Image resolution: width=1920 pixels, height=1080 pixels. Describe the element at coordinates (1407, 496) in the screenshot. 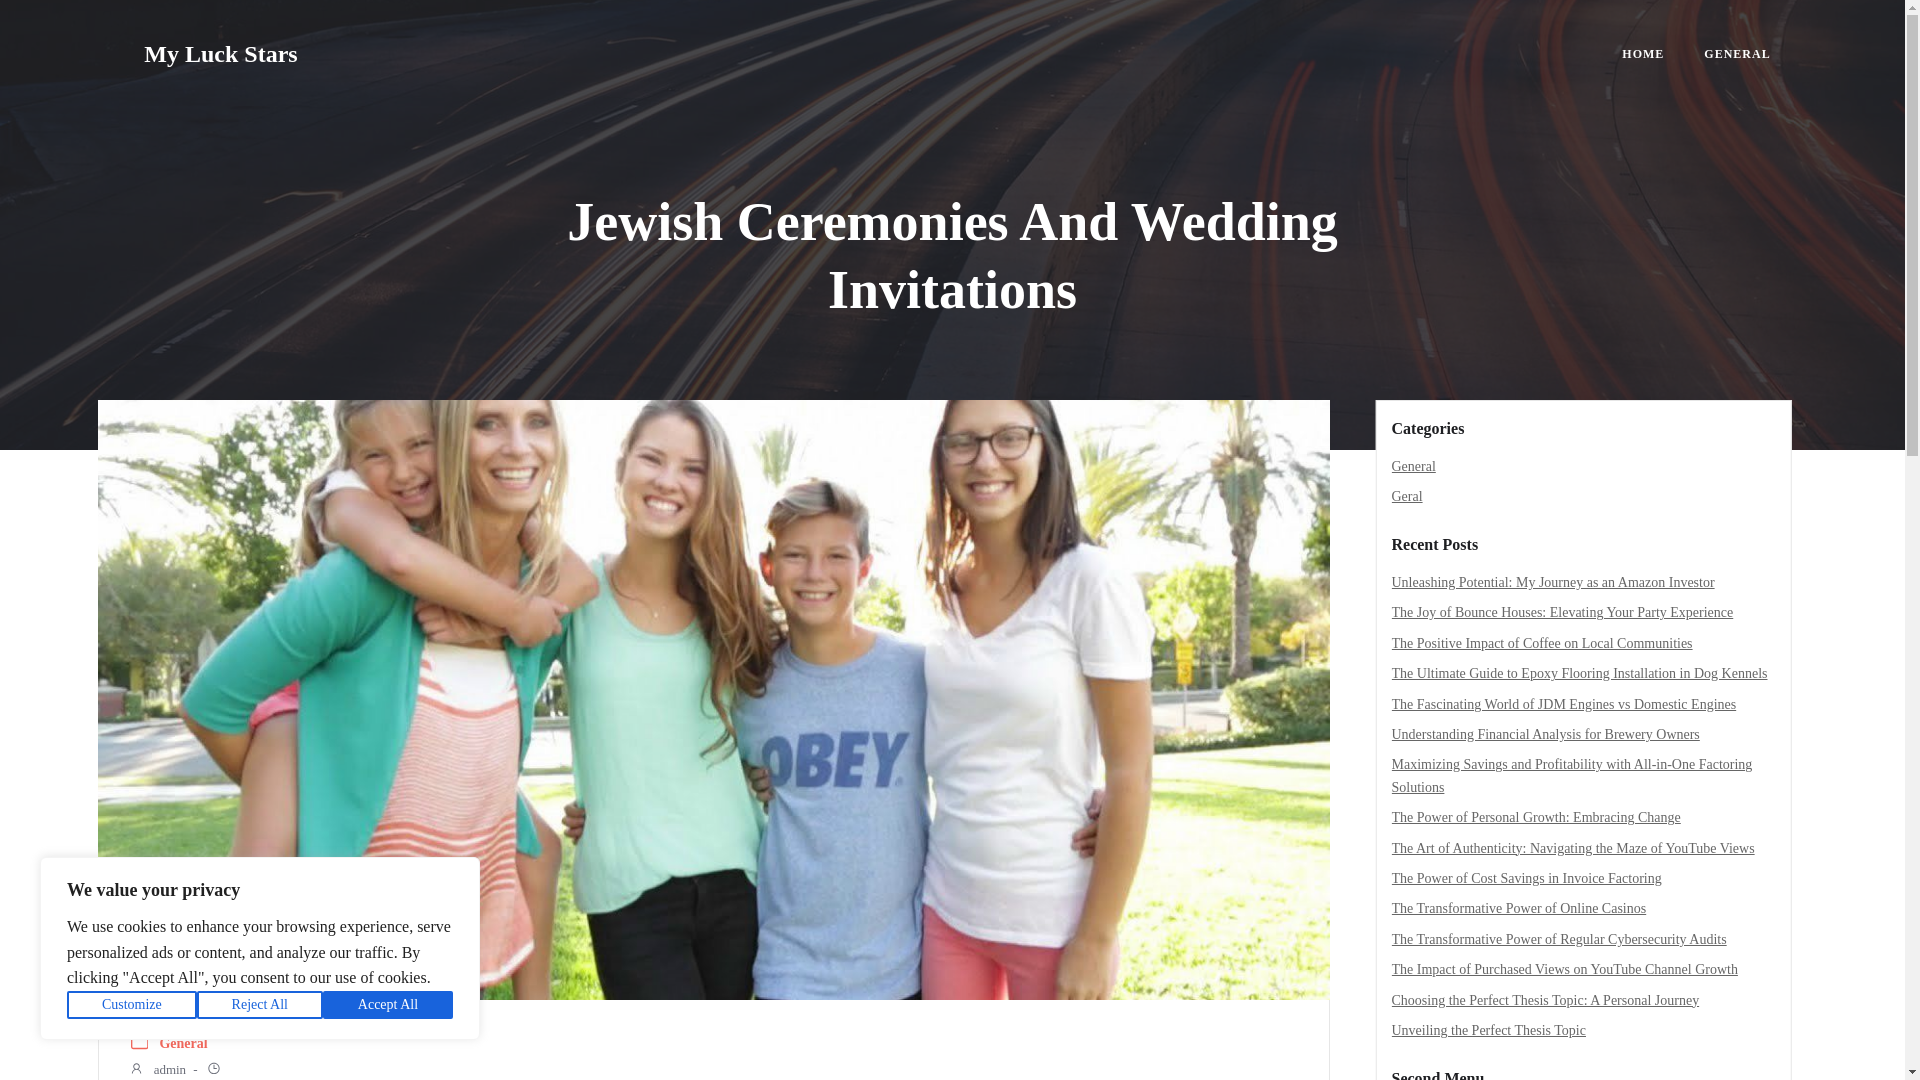

I see `Geral` at that location.